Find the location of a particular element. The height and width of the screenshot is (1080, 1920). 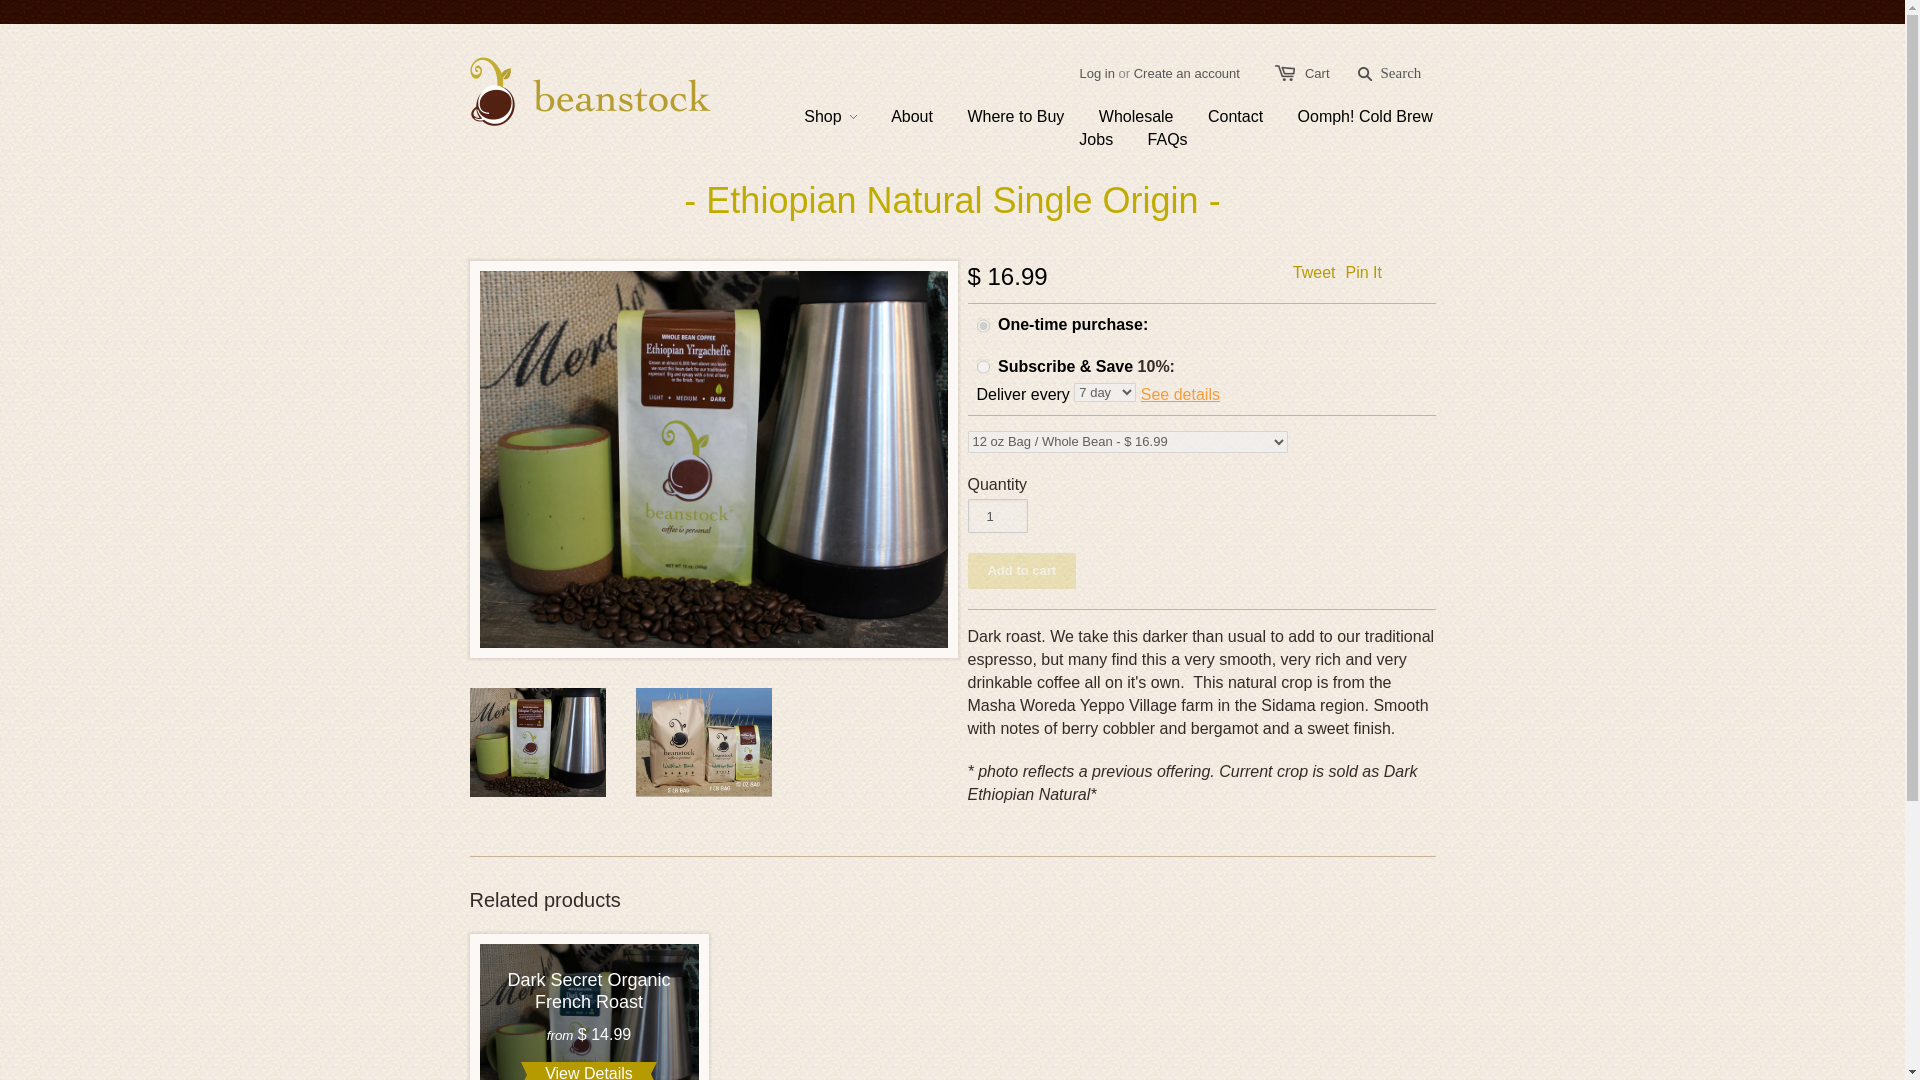

FAQs is located at coordinates (1152, 140).